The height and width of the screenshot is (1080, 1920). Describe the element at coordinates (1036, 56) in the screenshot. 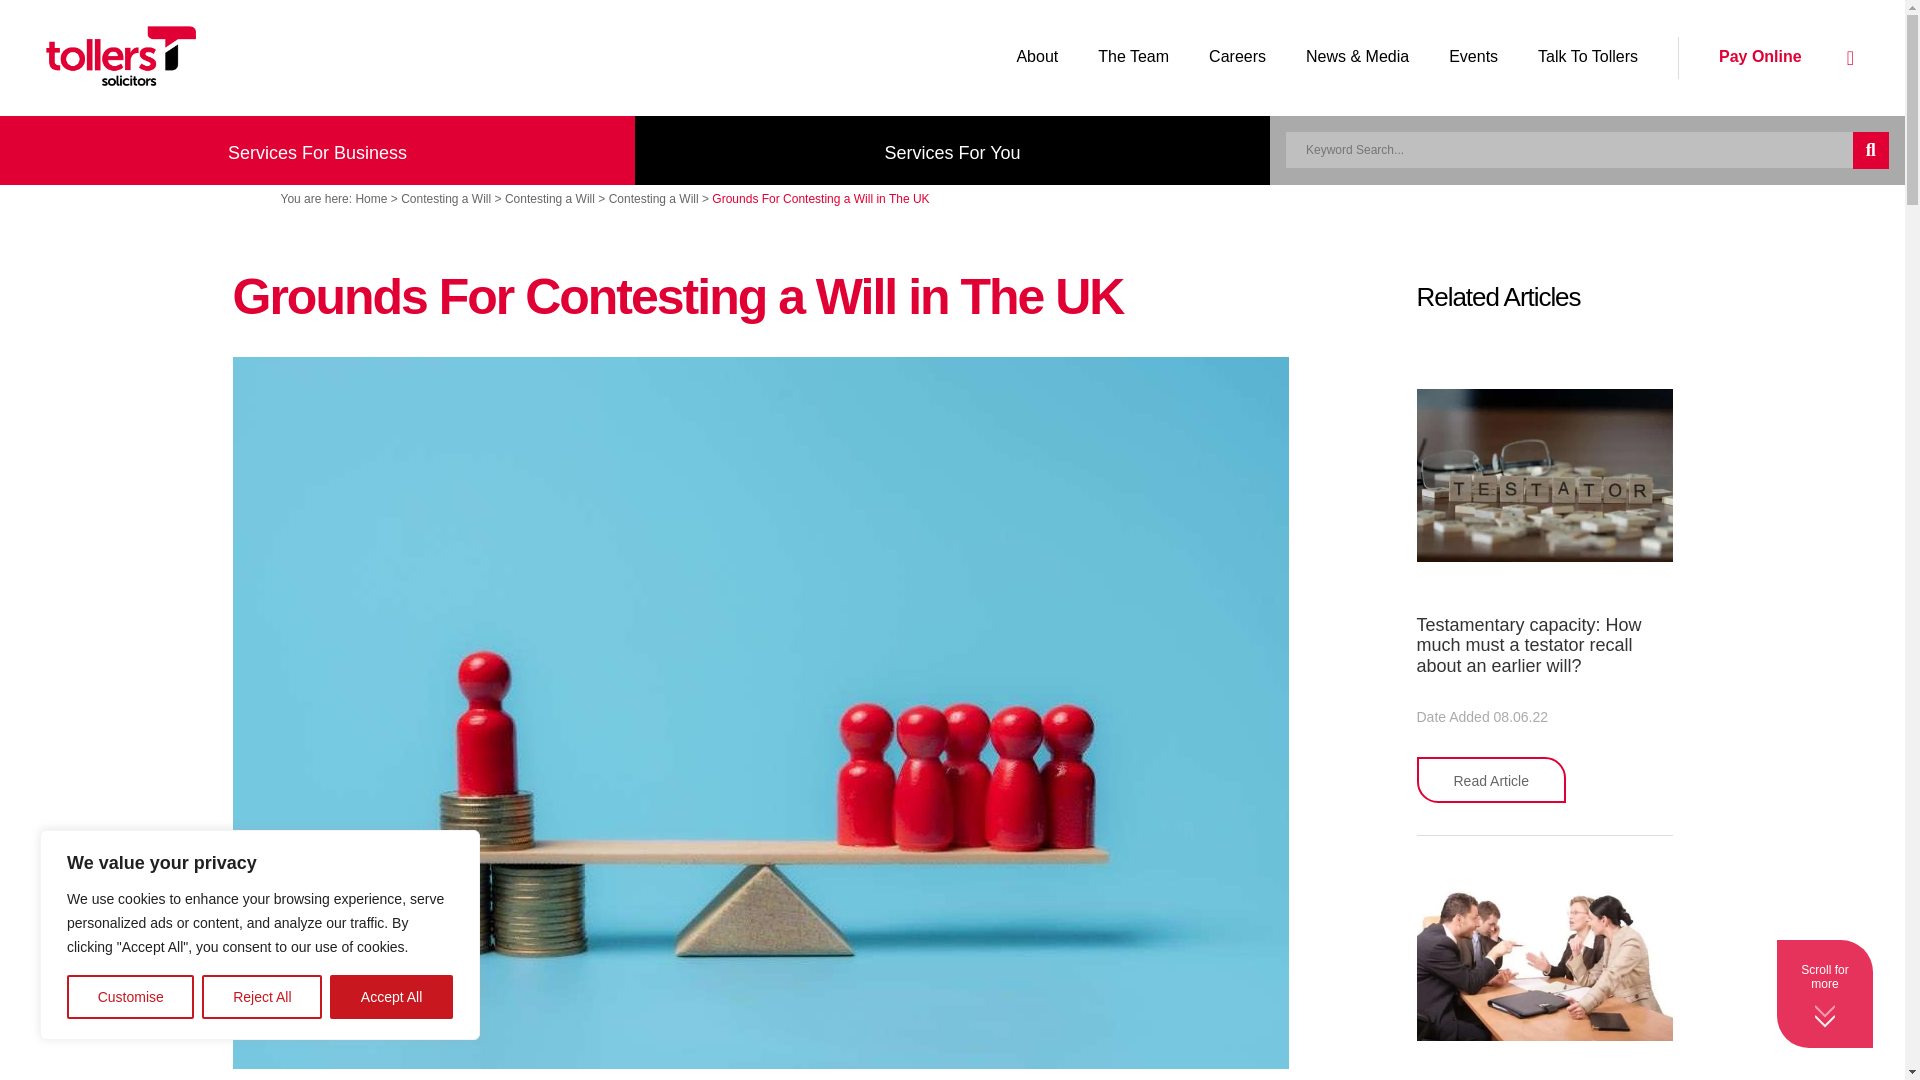

I see `About` at that location.